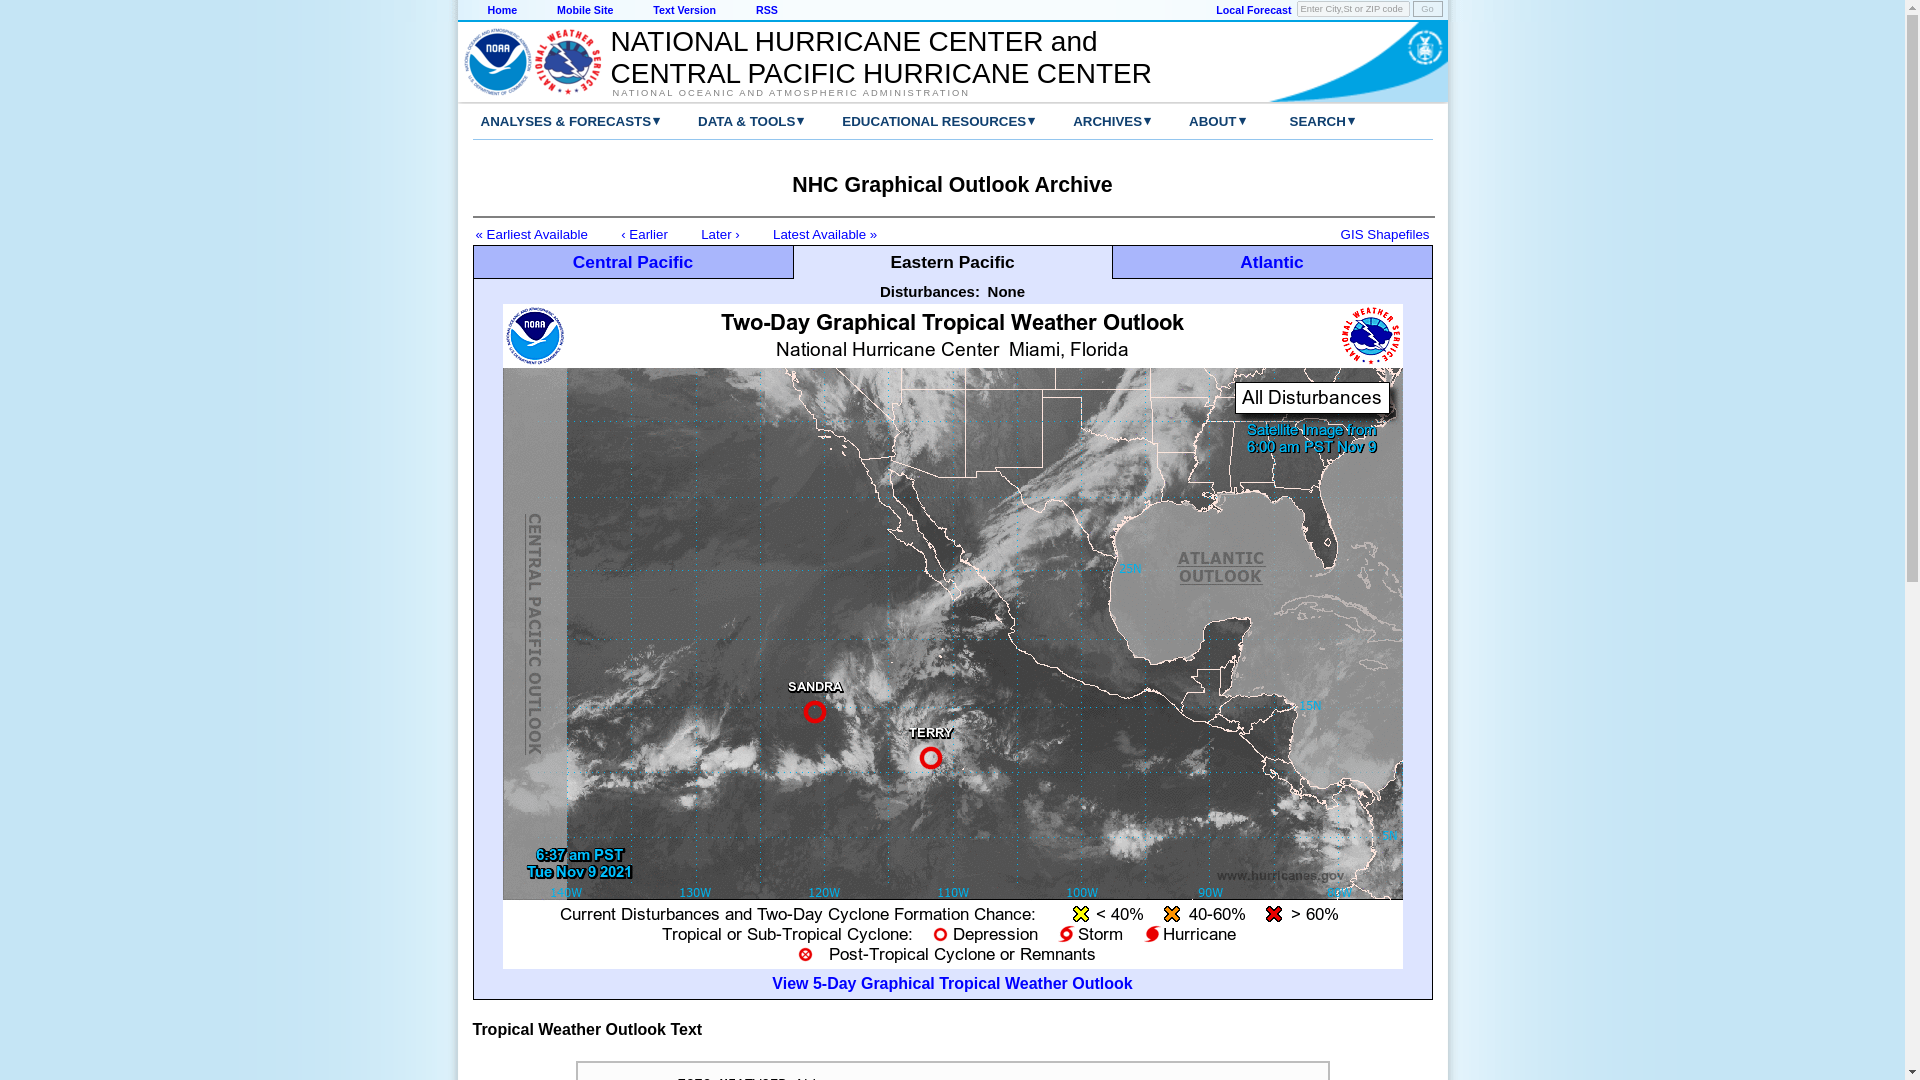 This screenshot has height=1080, width=1920. I want to click on EDUCATIONAL RESOURCES, so click(918, 121).